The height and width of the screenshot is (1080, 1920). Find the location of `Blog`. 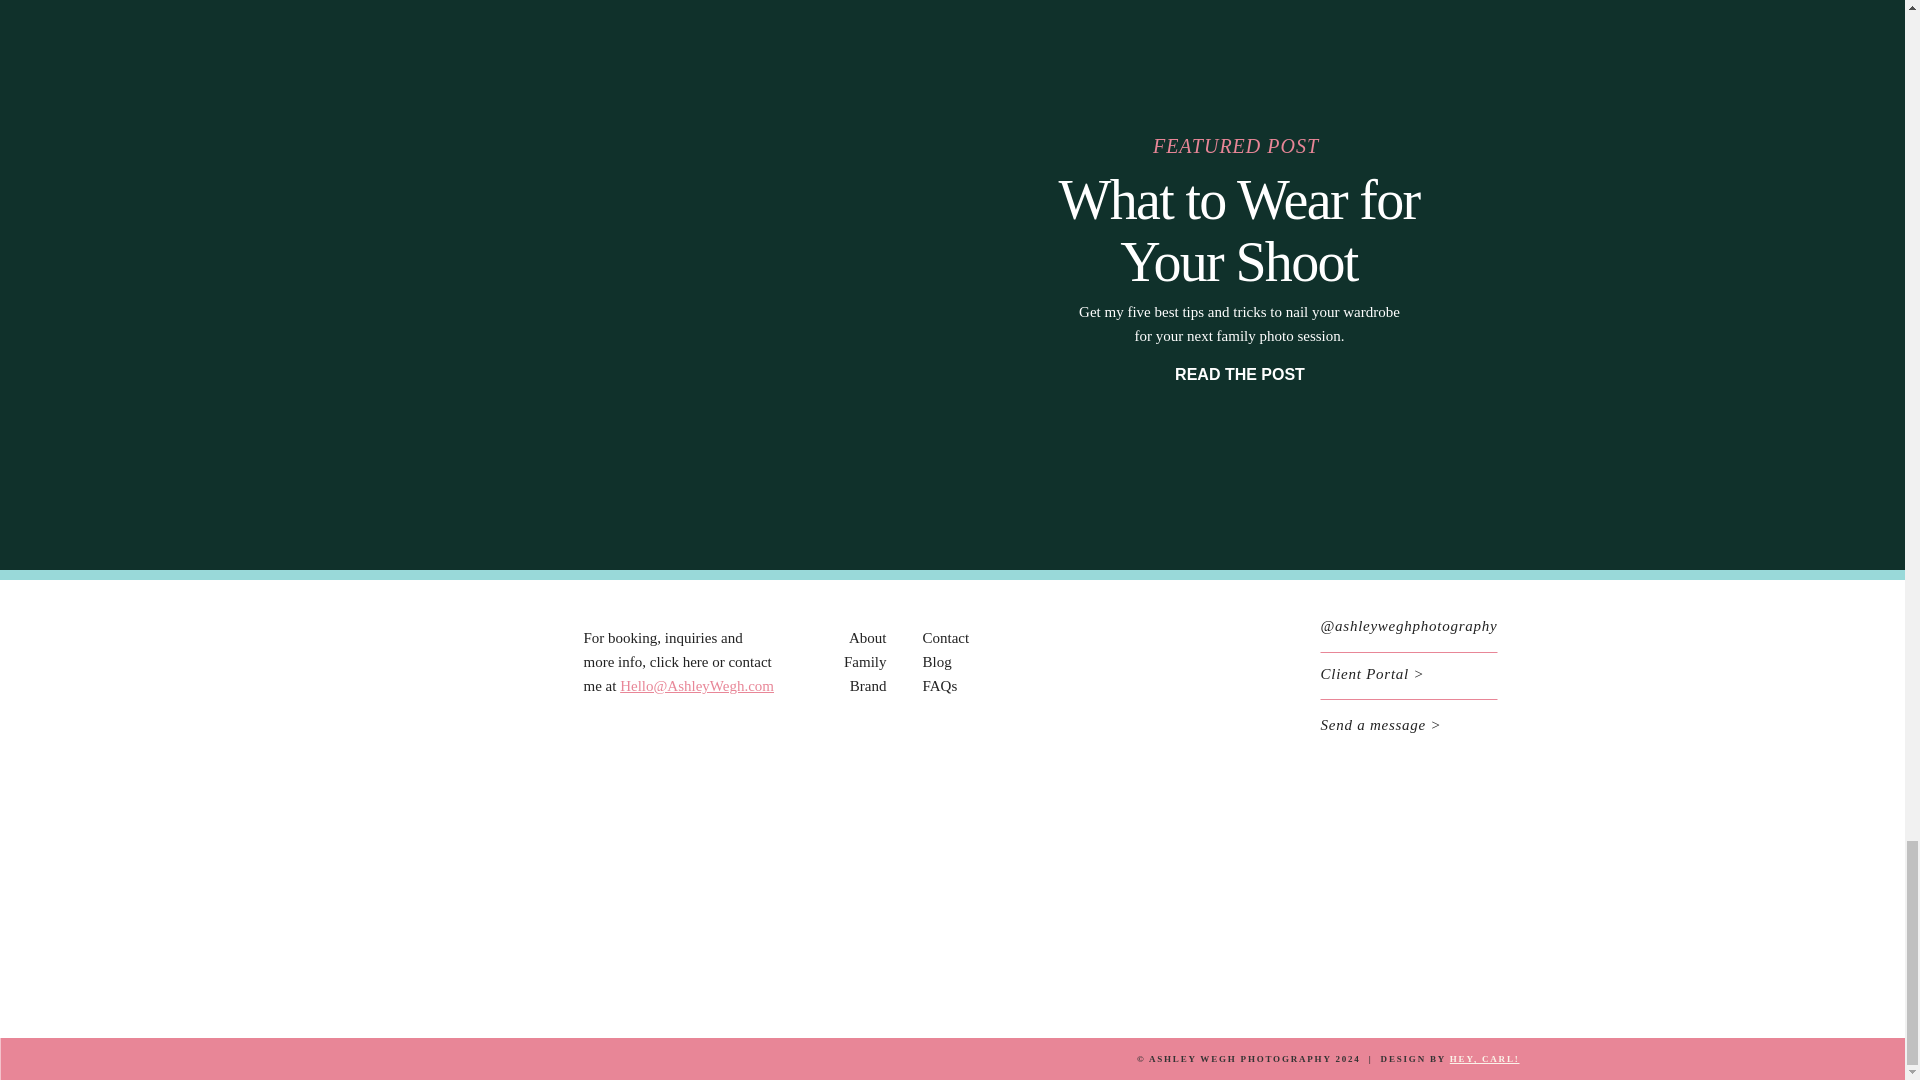

Blog is located at coordinates (936, 662).